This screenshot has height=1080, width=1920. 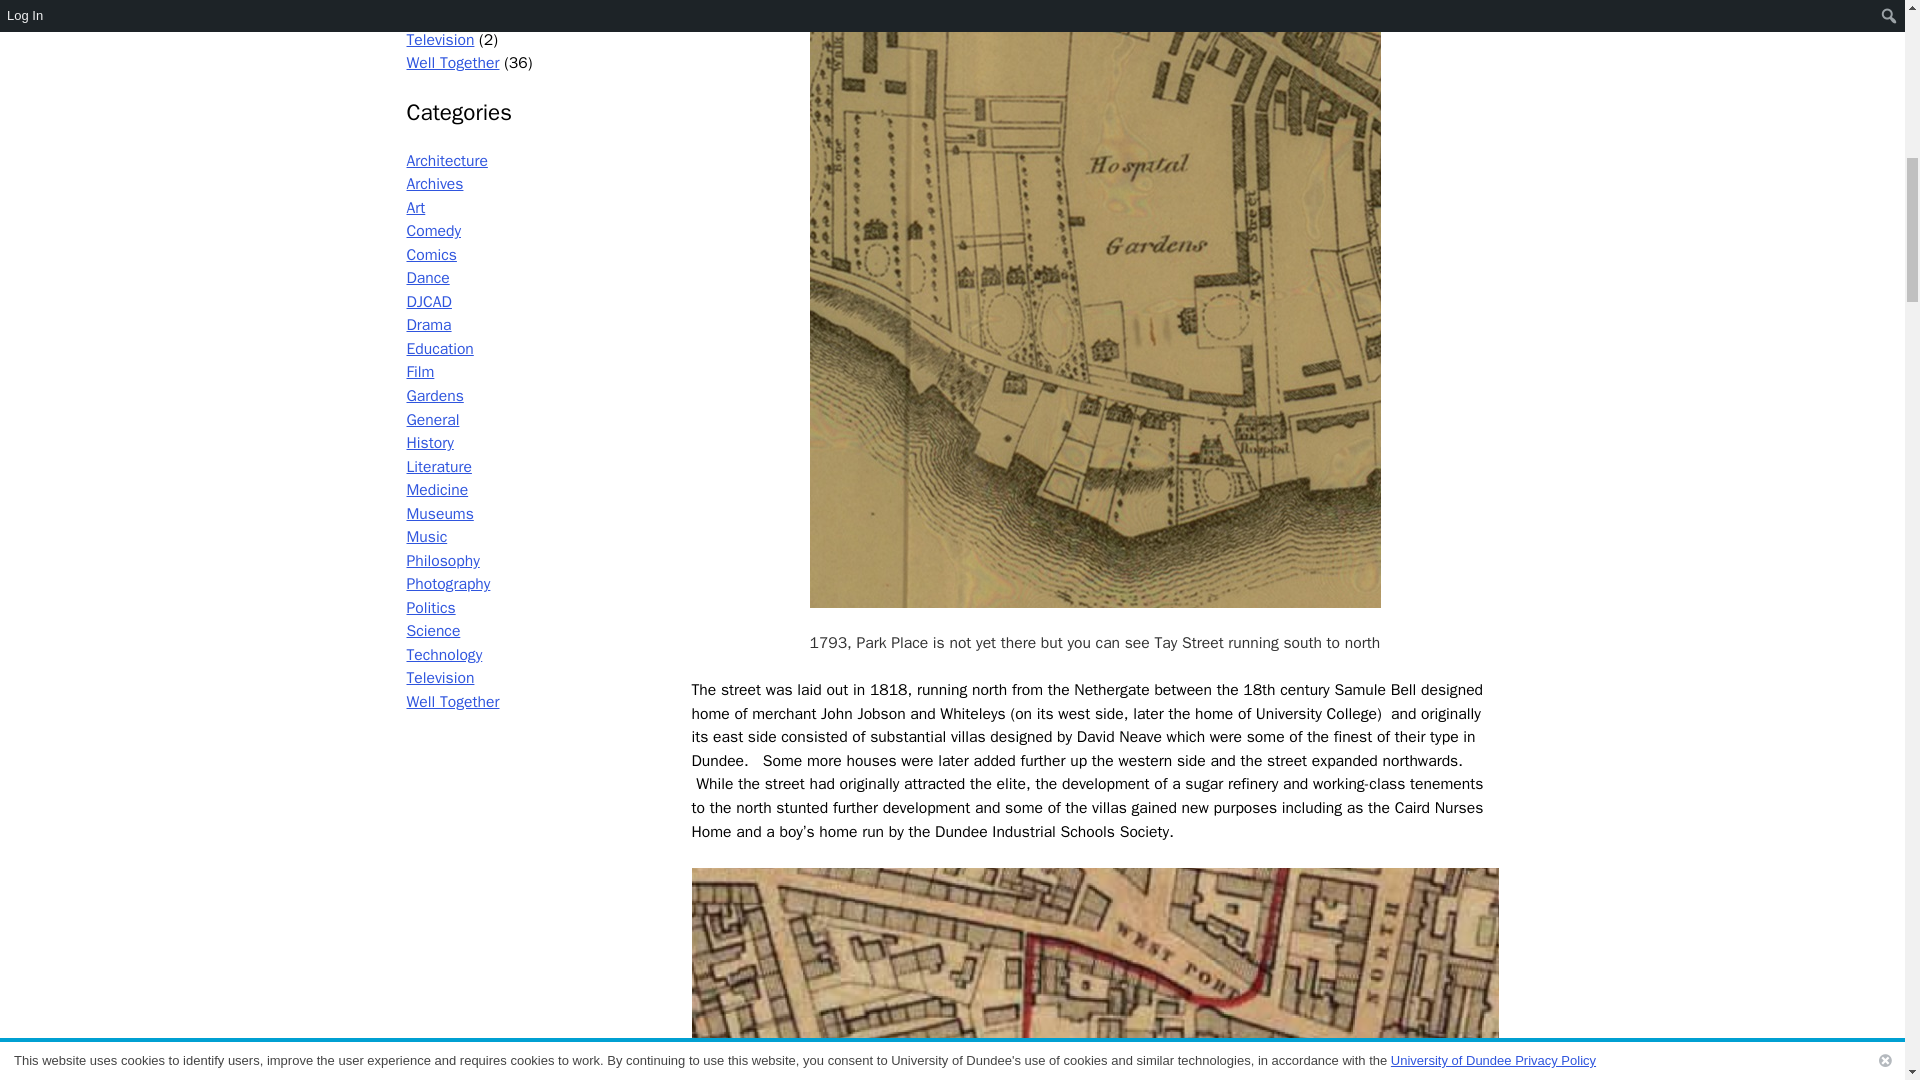 I want to click on Archives, so click(x=434, y=184).